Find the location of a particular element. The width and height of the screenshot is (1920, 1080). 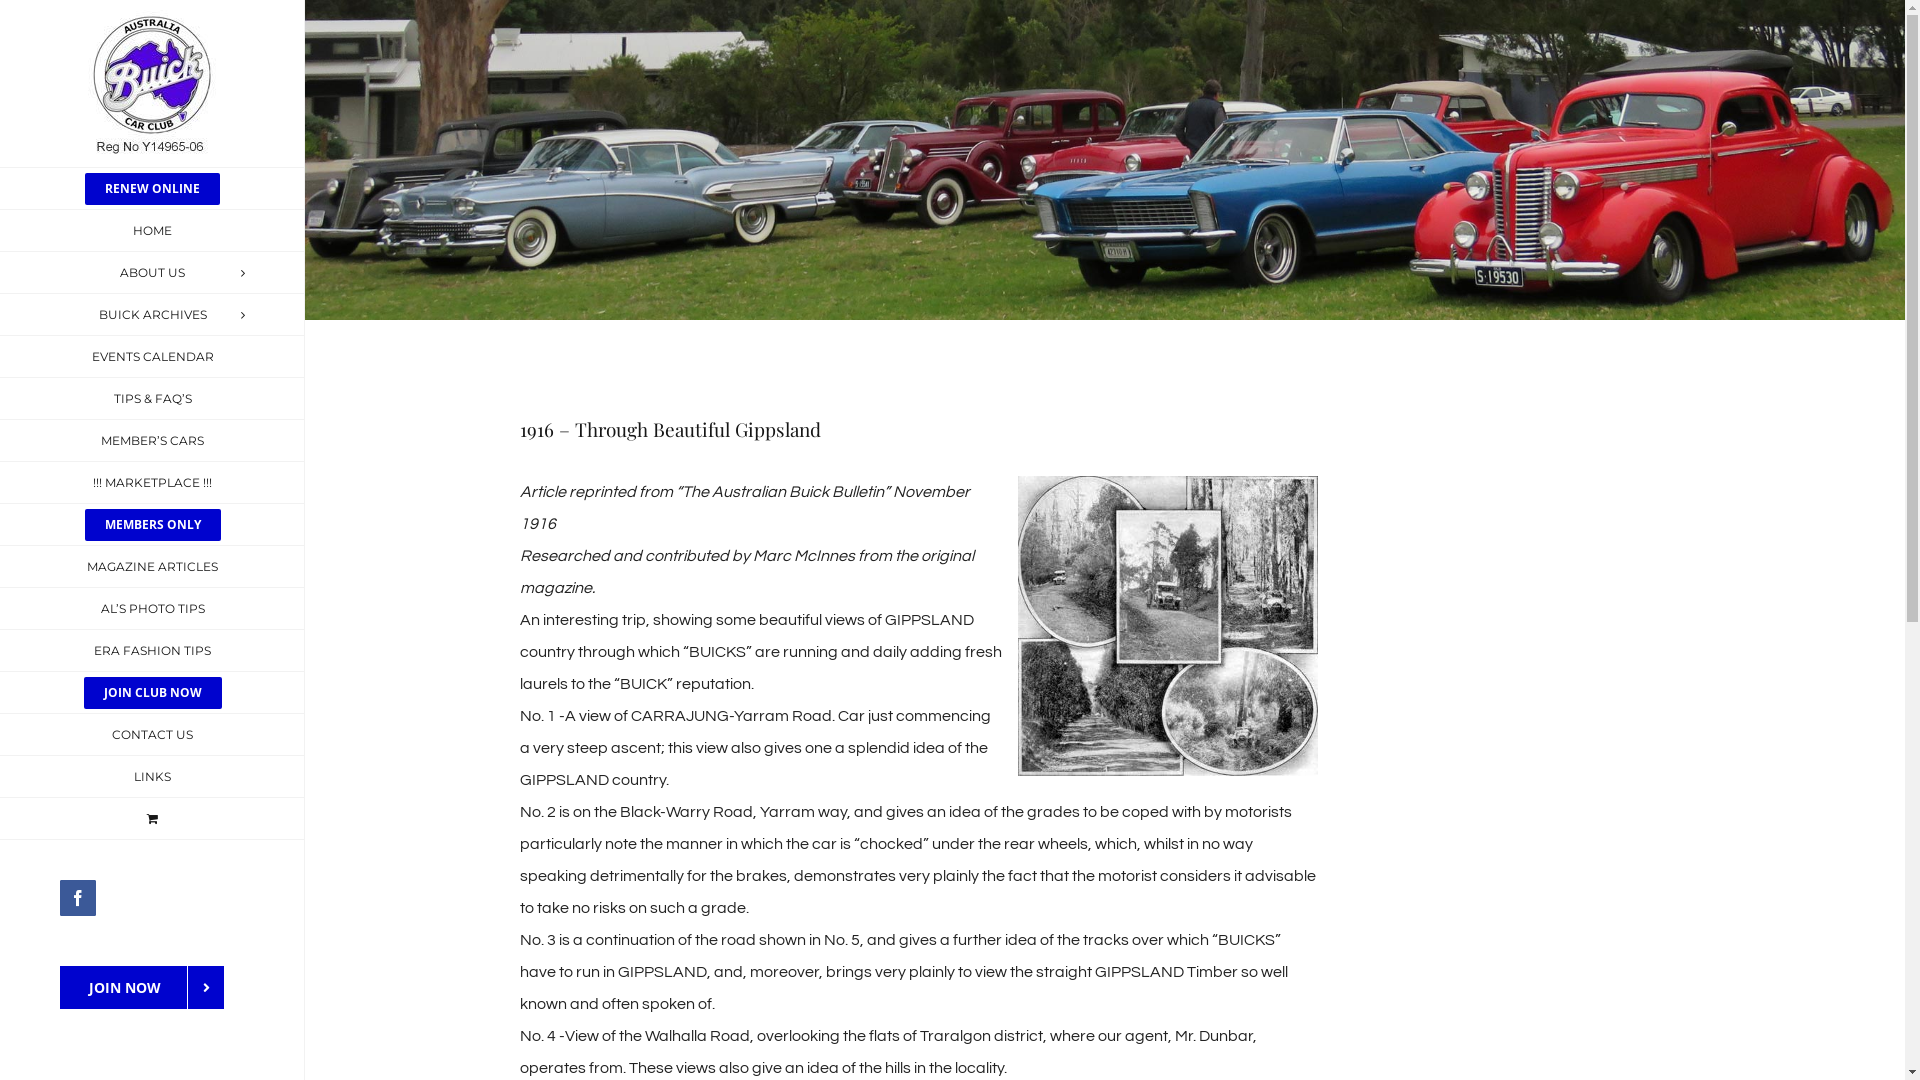

ABOUT US is located at coordinates (152, 273).